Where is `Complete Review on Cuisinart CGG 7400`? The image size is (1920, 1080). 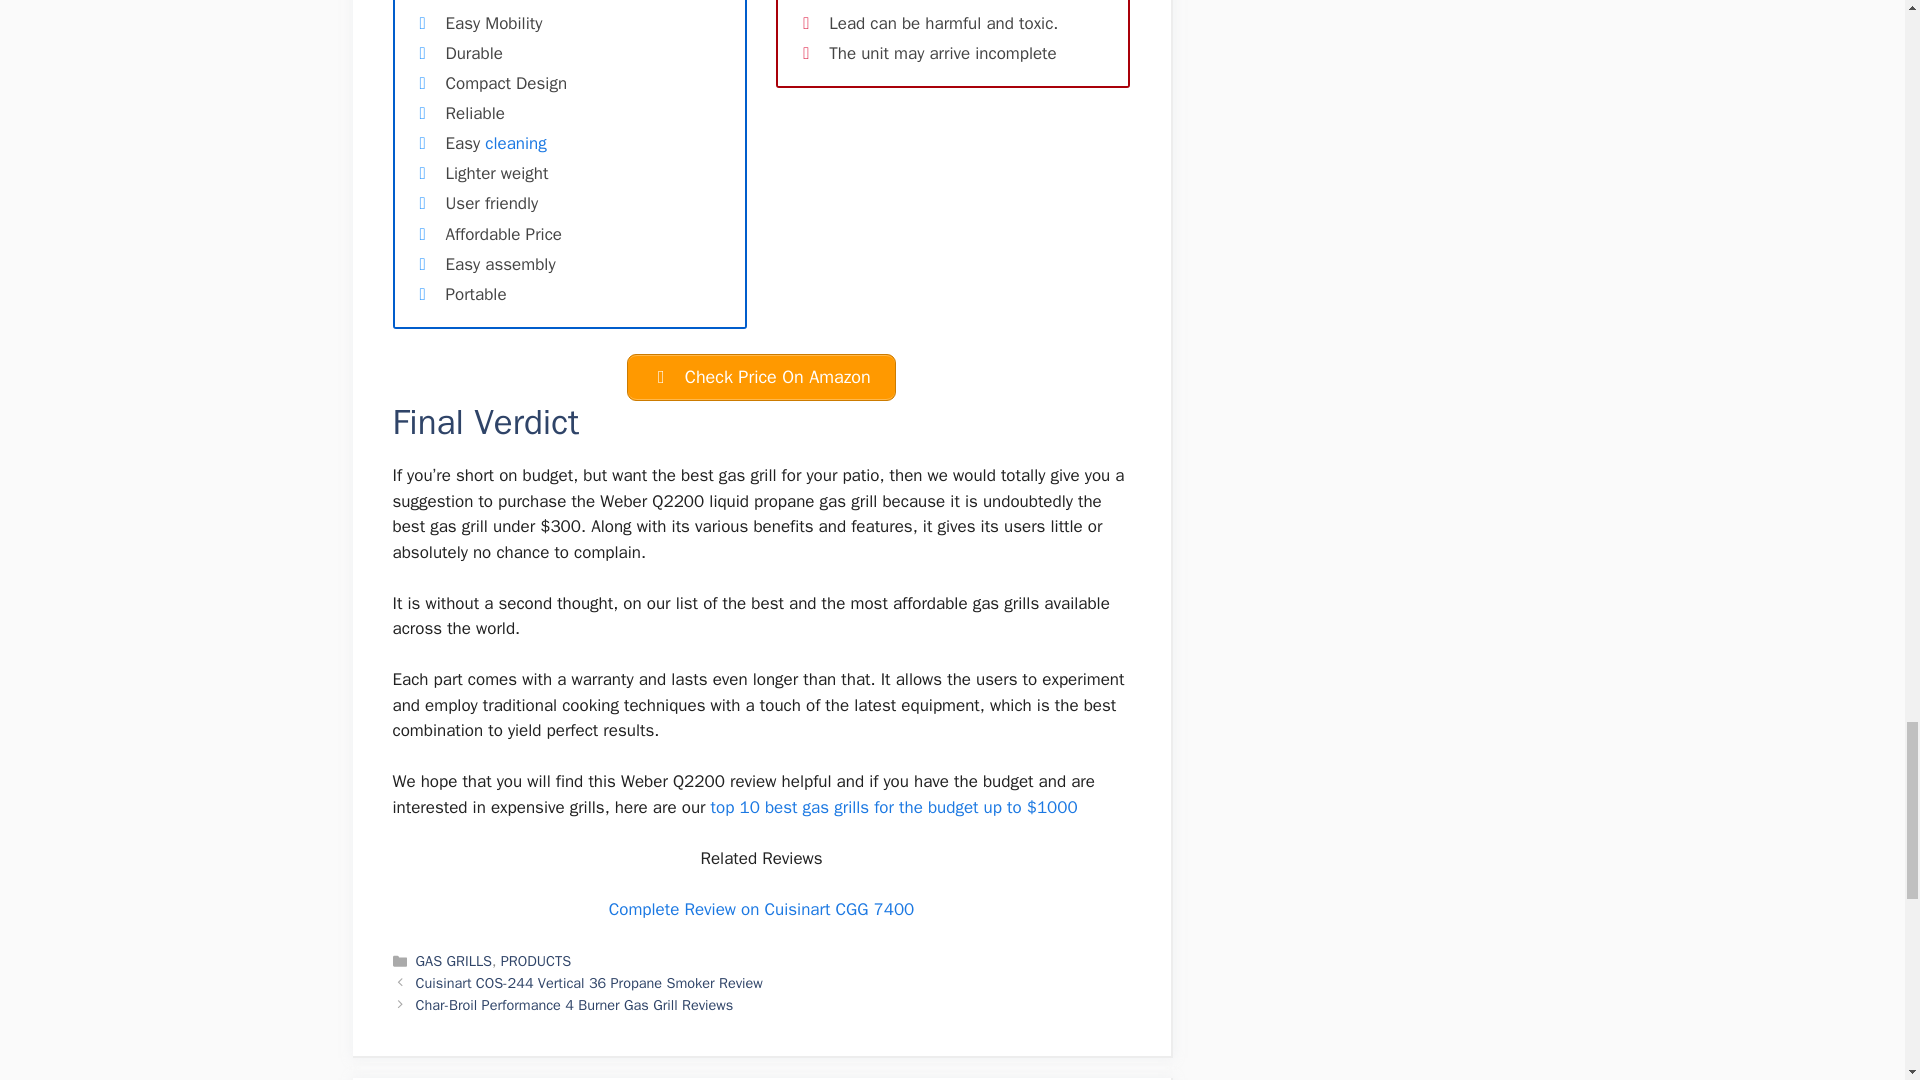
Complete Review on Cuisinart CGG 7400 is located at coordinates (762, 909).